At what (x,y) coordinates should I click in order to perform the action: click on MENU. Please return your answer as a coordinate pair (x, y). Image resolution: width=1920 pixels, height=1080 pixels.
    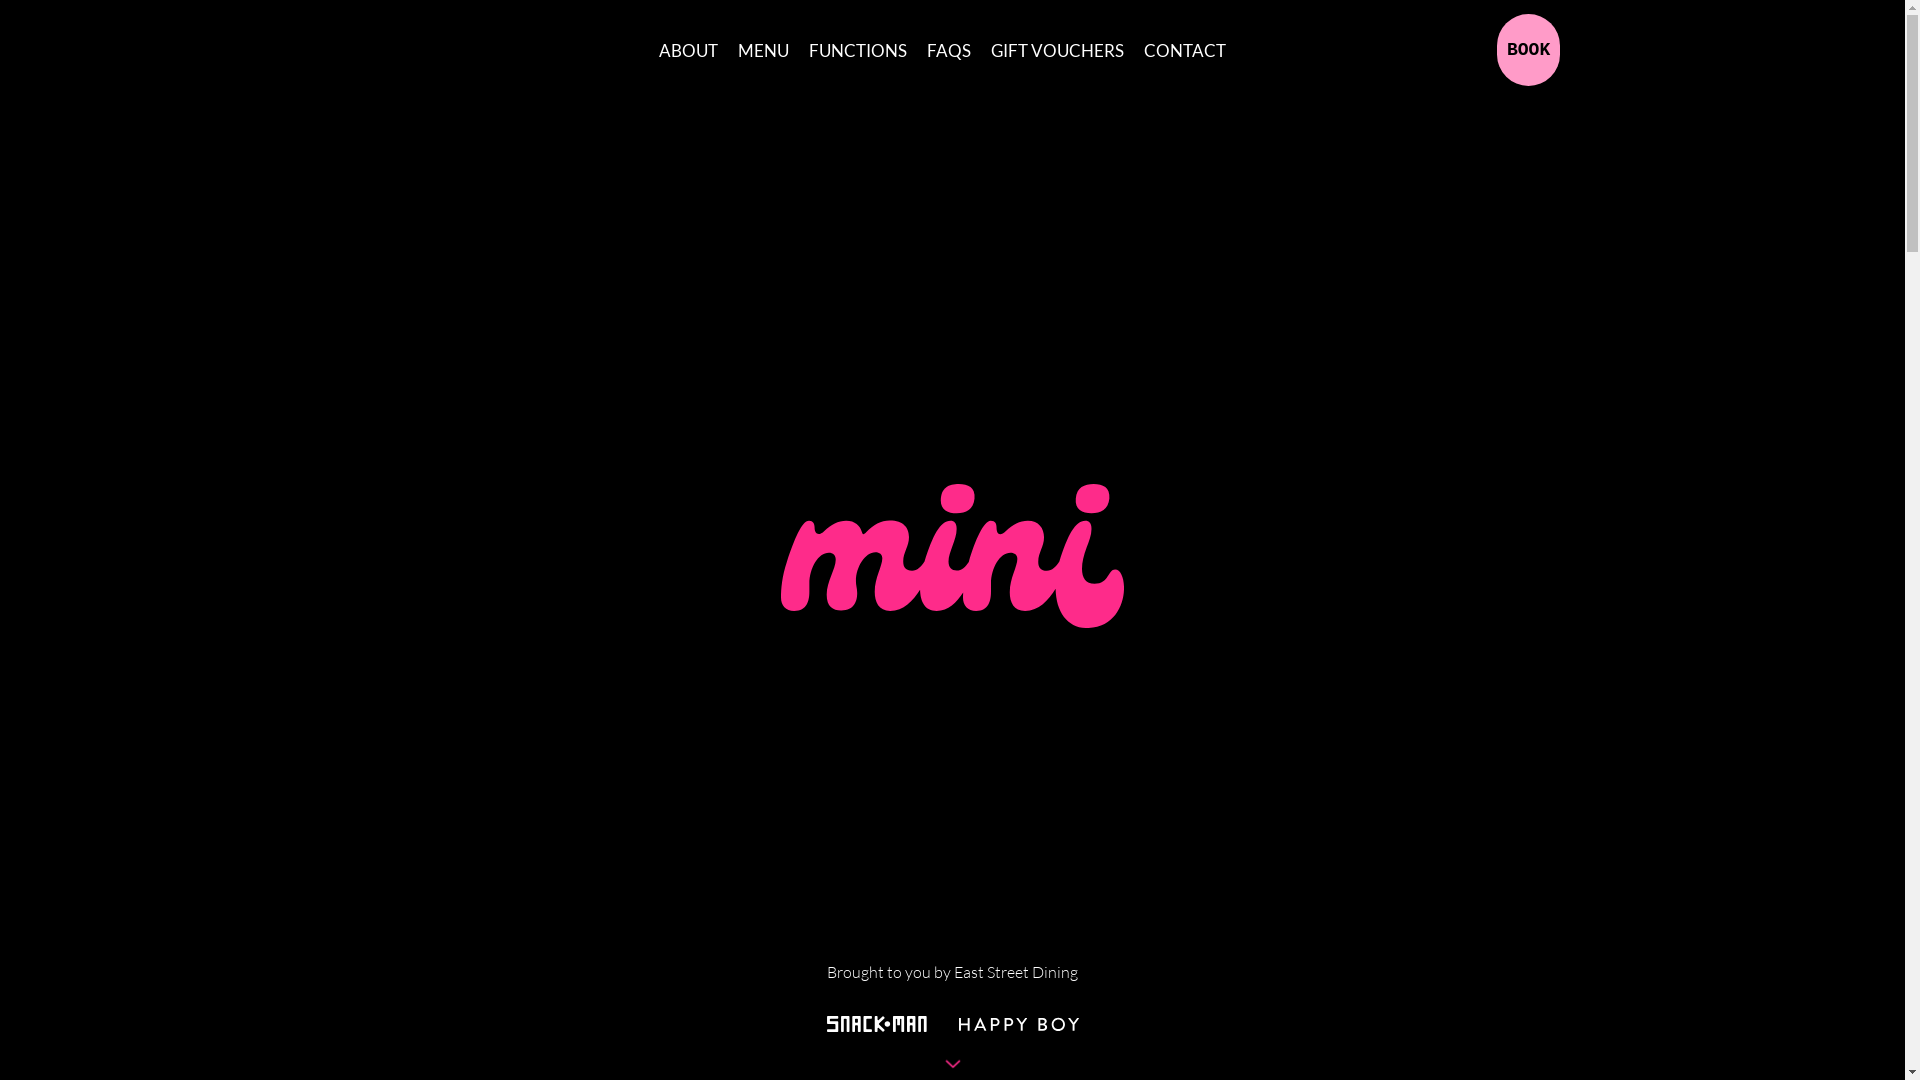
    Looking at the image, I should click on (764, 52).